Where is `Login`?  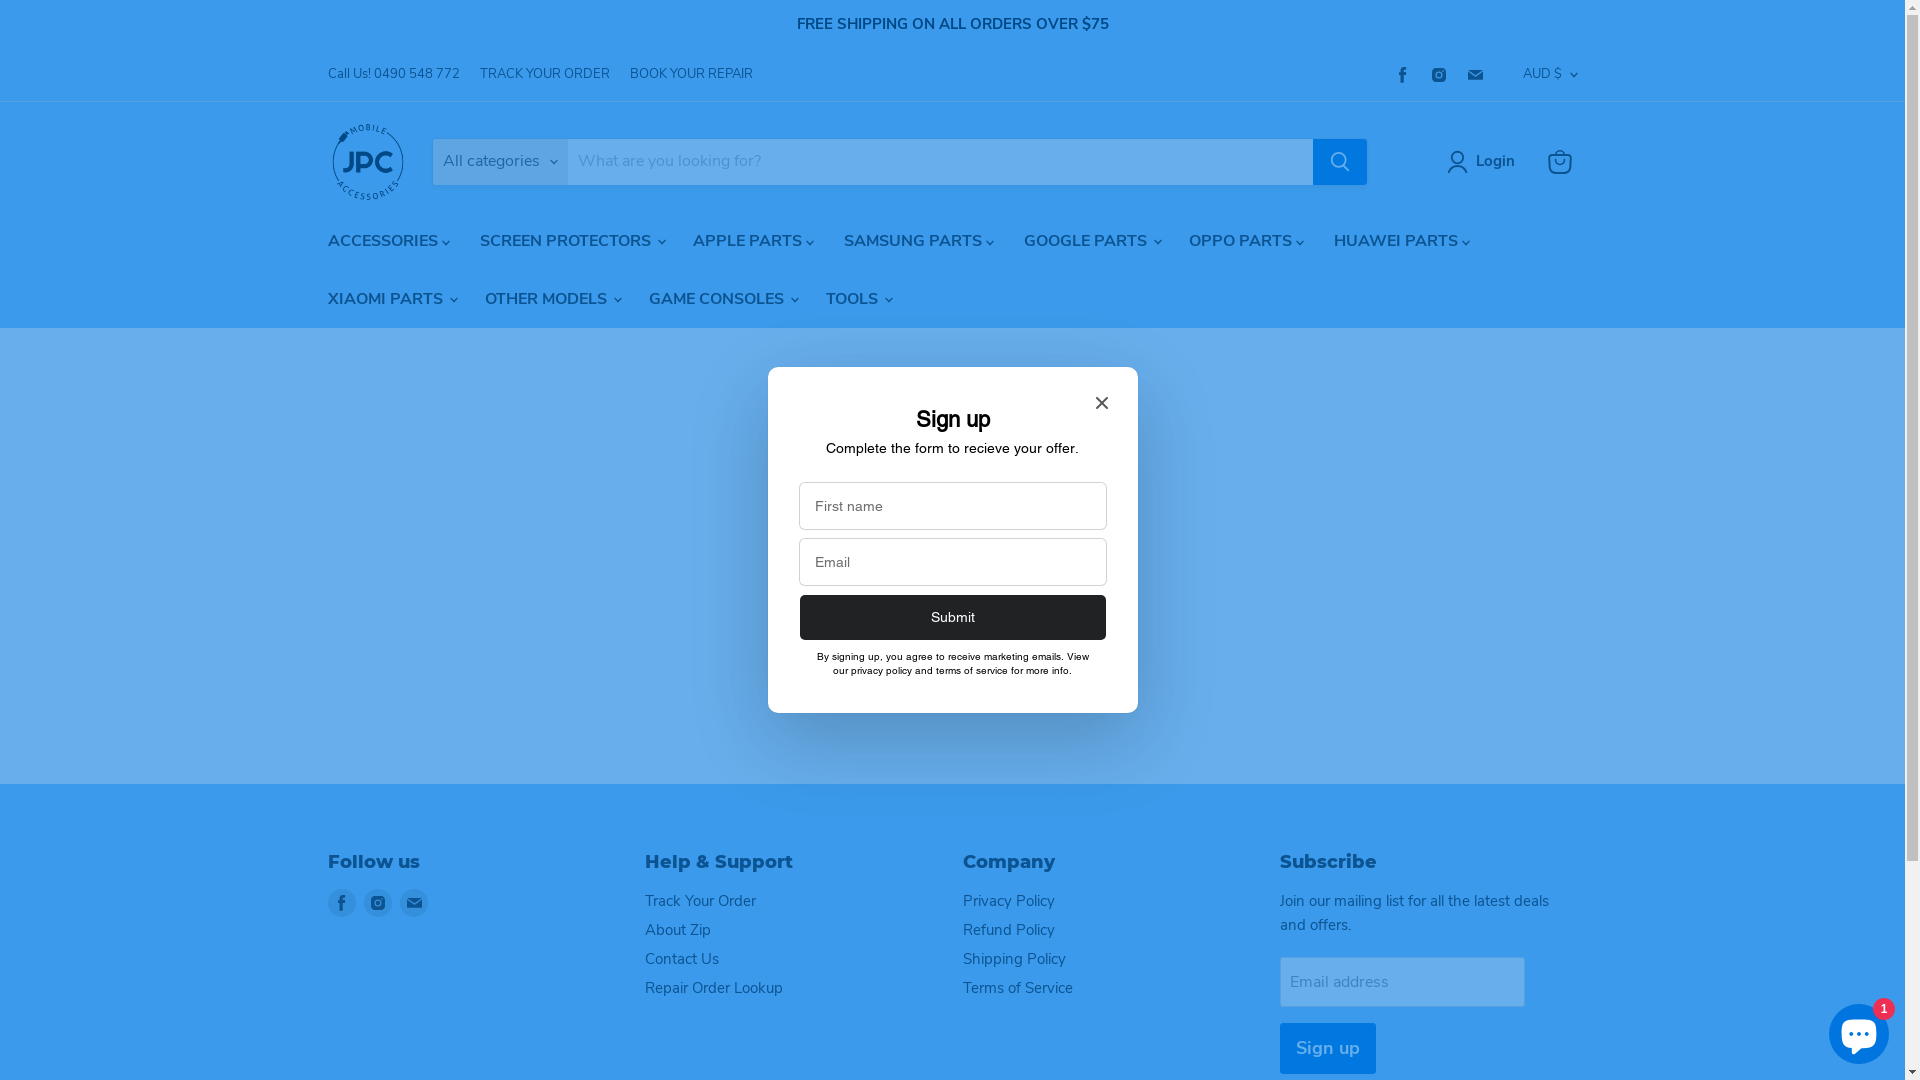 Login is located at coordinates (1496, 162).